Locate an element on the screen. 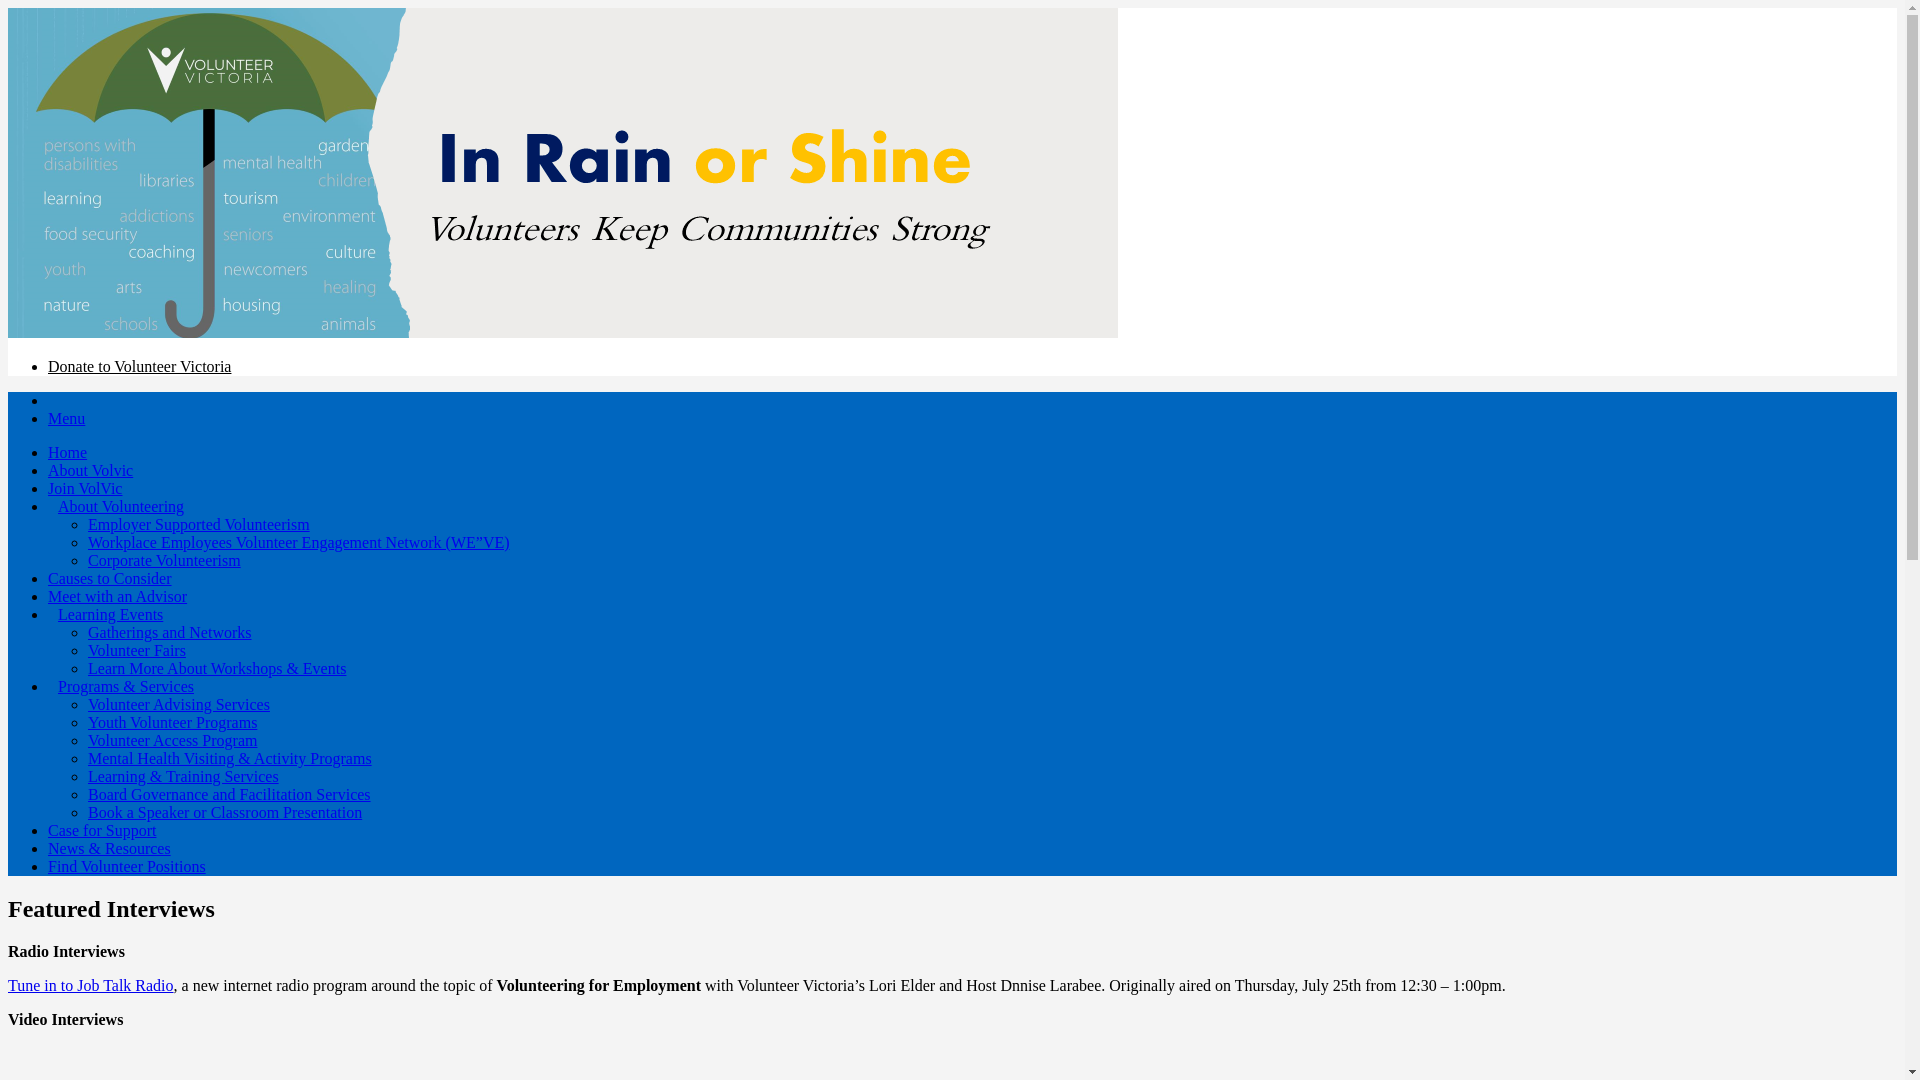  Corporate Volunteerism is located at coordinates (164, 560).